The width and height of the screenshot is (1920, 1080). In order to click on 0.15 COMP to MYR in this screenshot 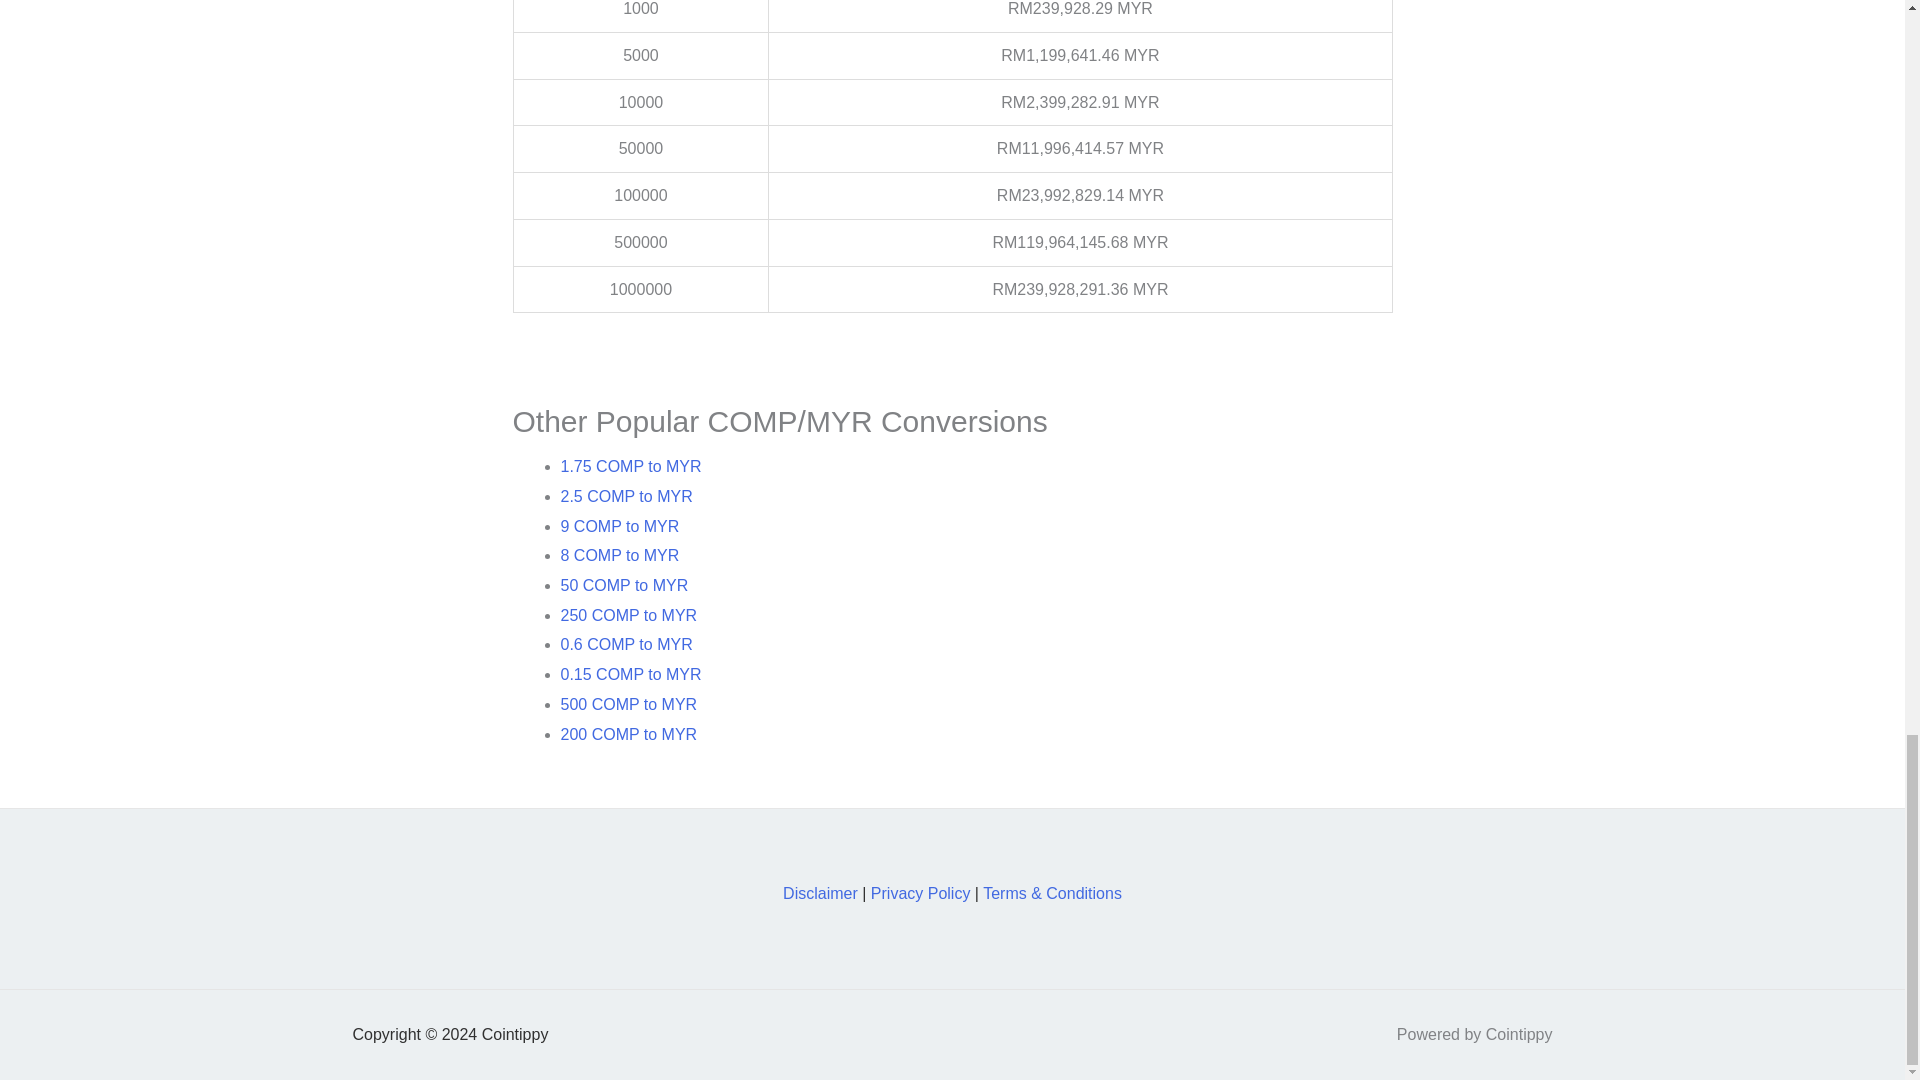, I will do `click(630, 674)`.